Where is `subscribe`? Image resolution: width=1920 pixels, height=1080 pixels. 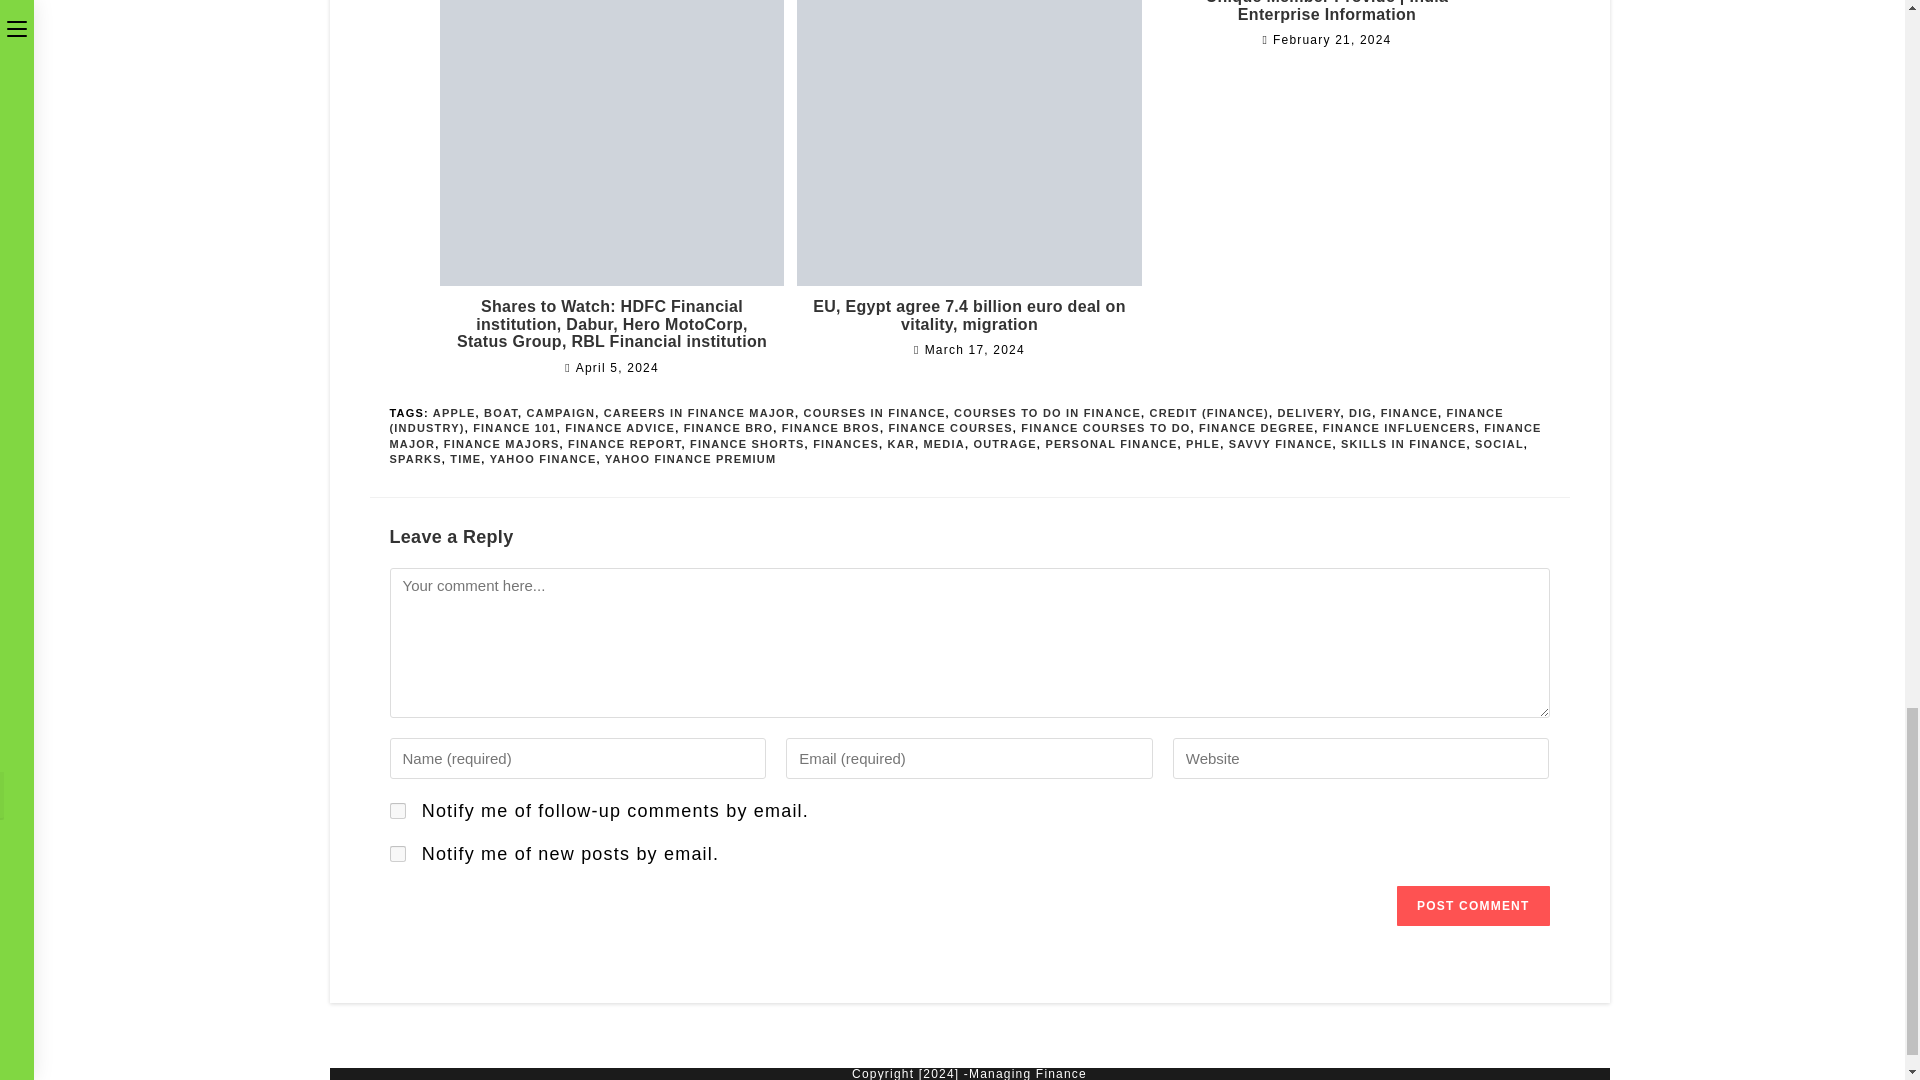
subscribe is located at coordinates (397, 810).